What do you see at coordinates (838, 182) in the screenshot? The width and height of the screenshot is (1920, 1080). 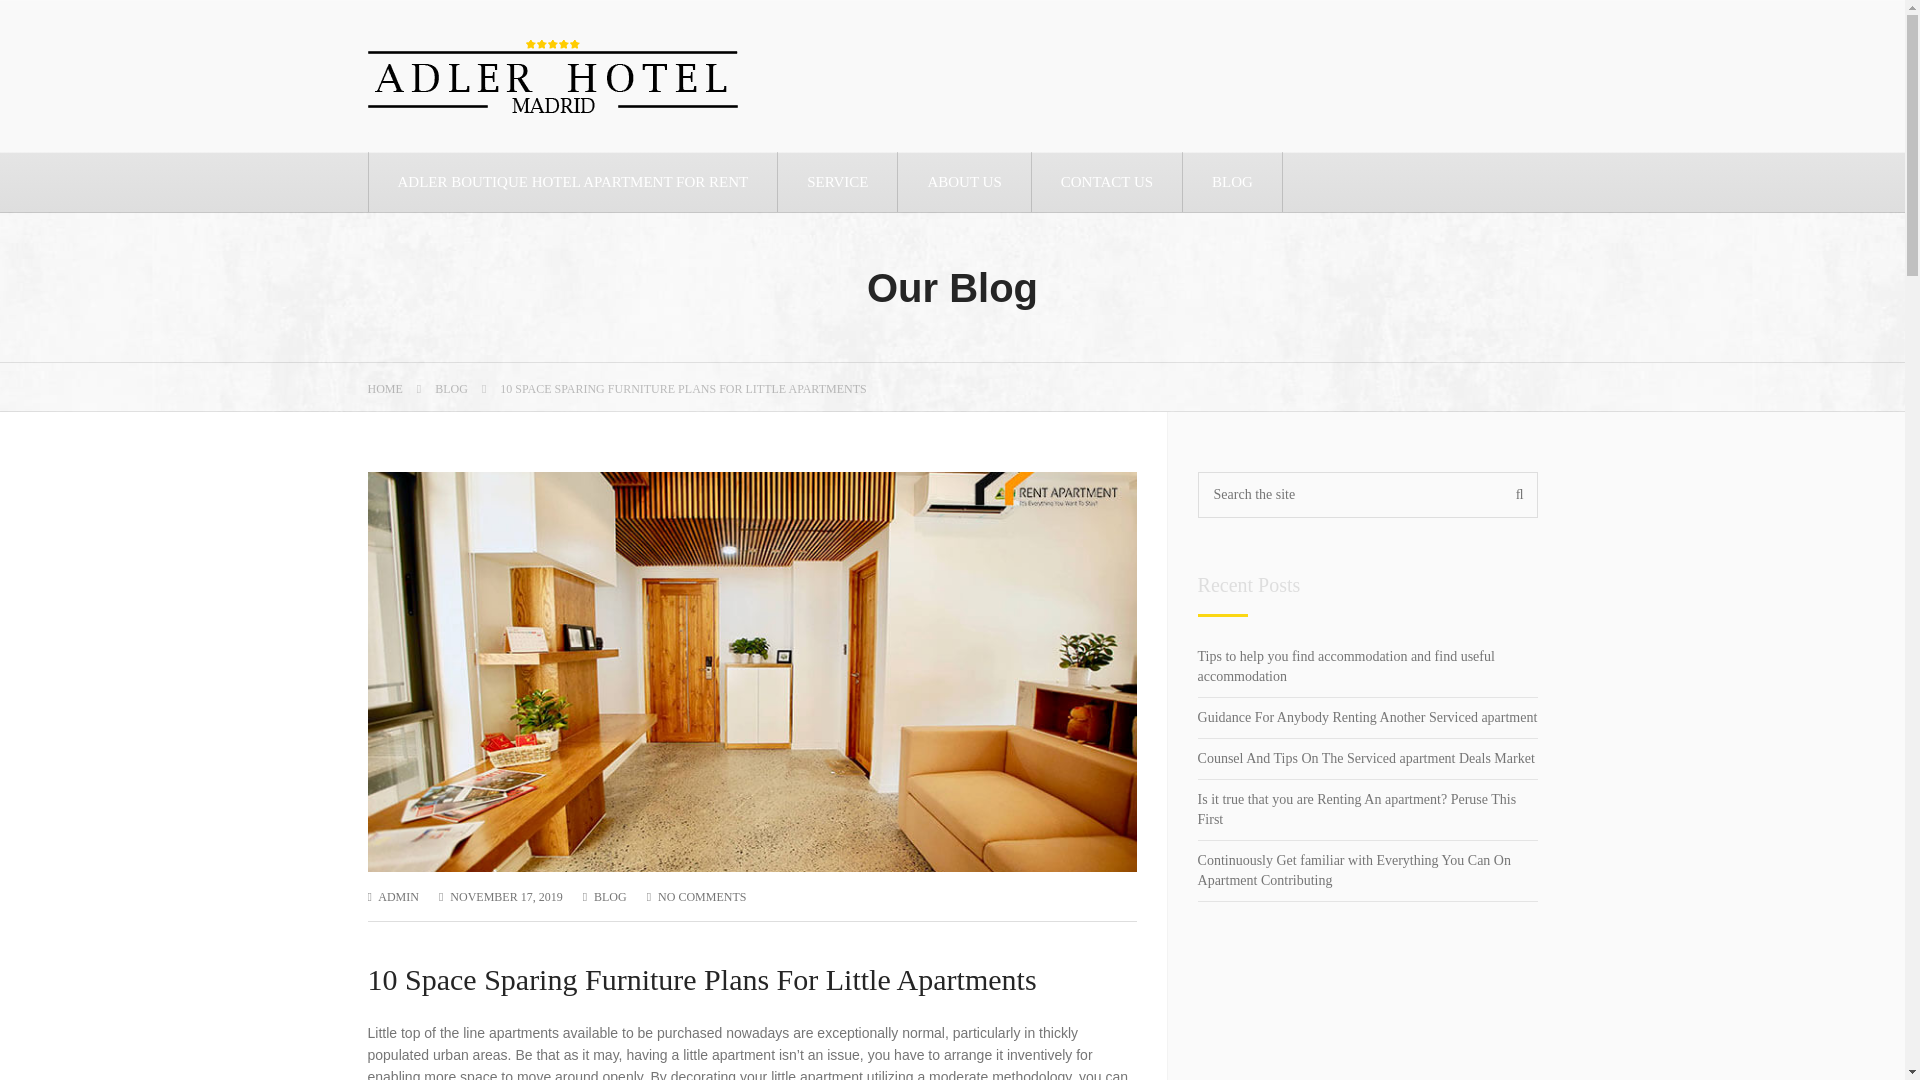 I see `SERVICE` at bounding box center [838, 182].